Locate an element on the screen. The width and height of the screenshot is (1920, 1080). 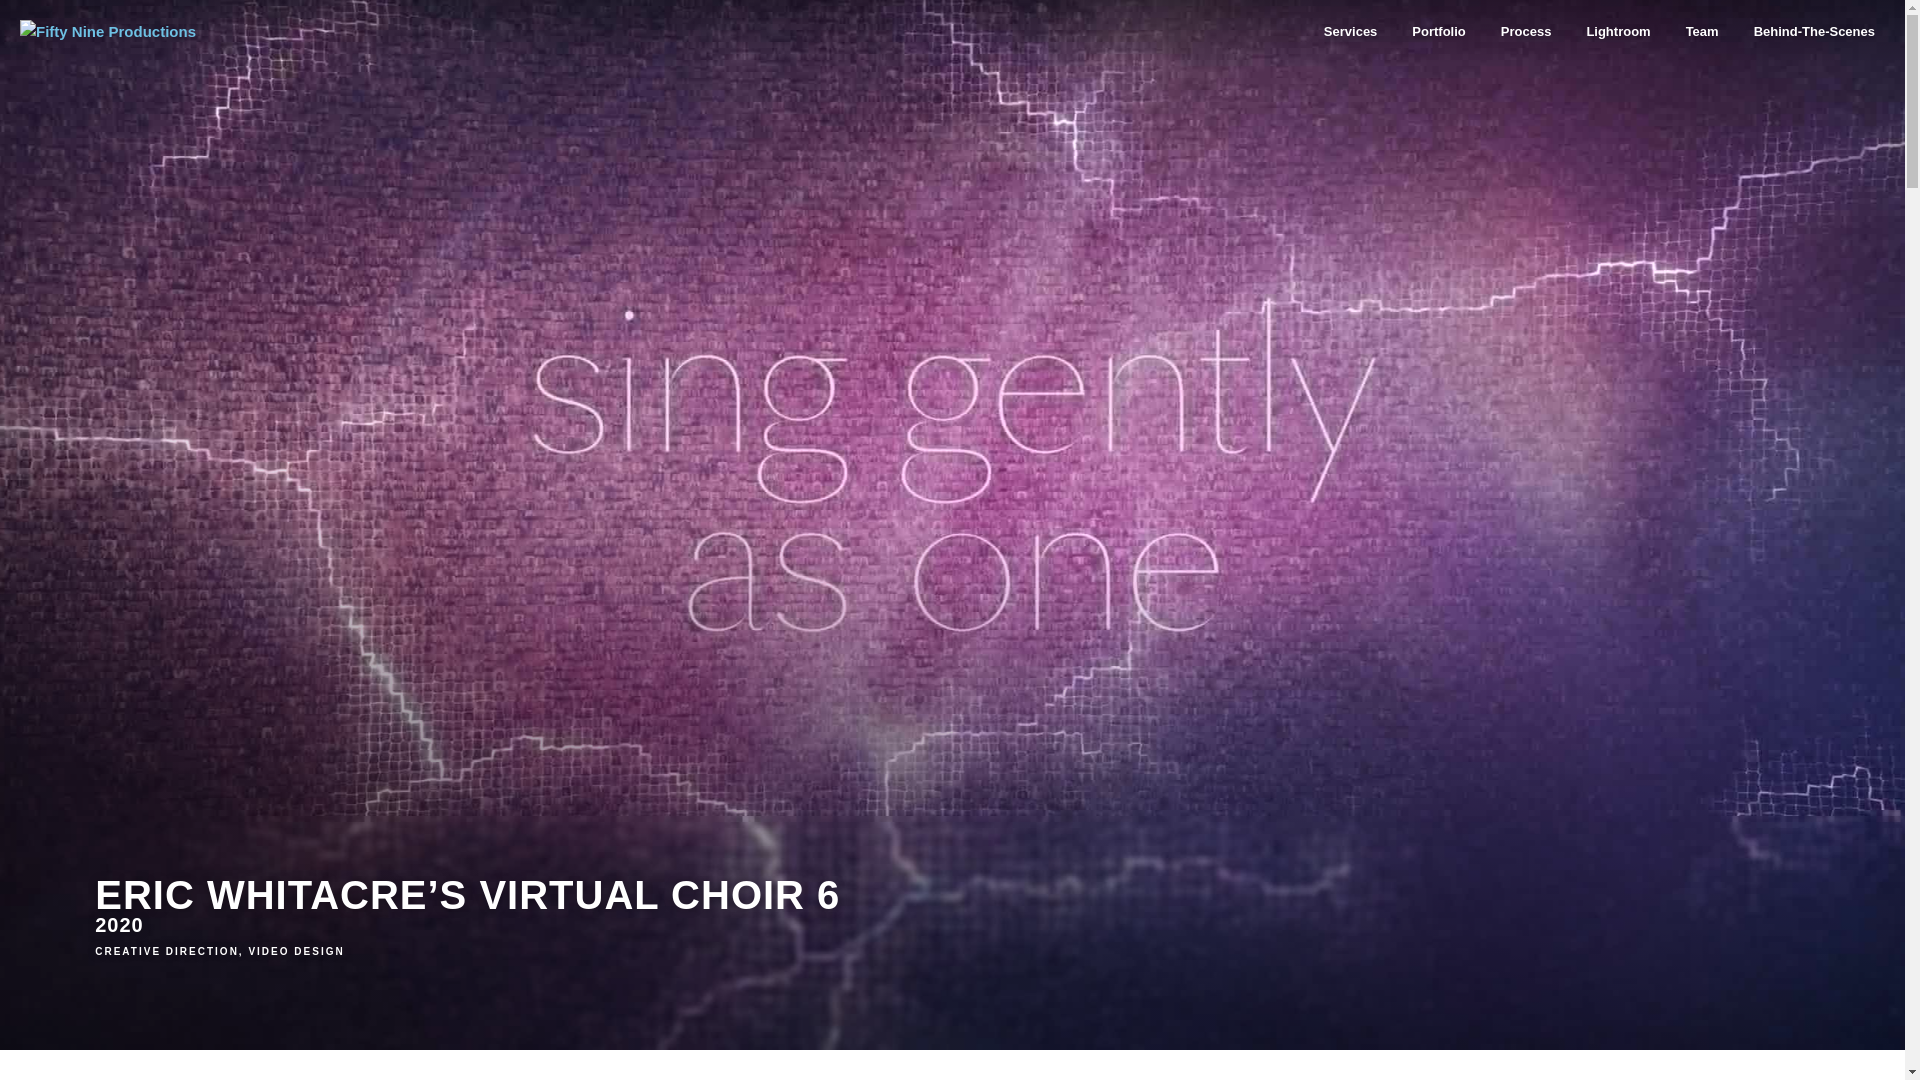
Team is located at coordinates (1702, 31).